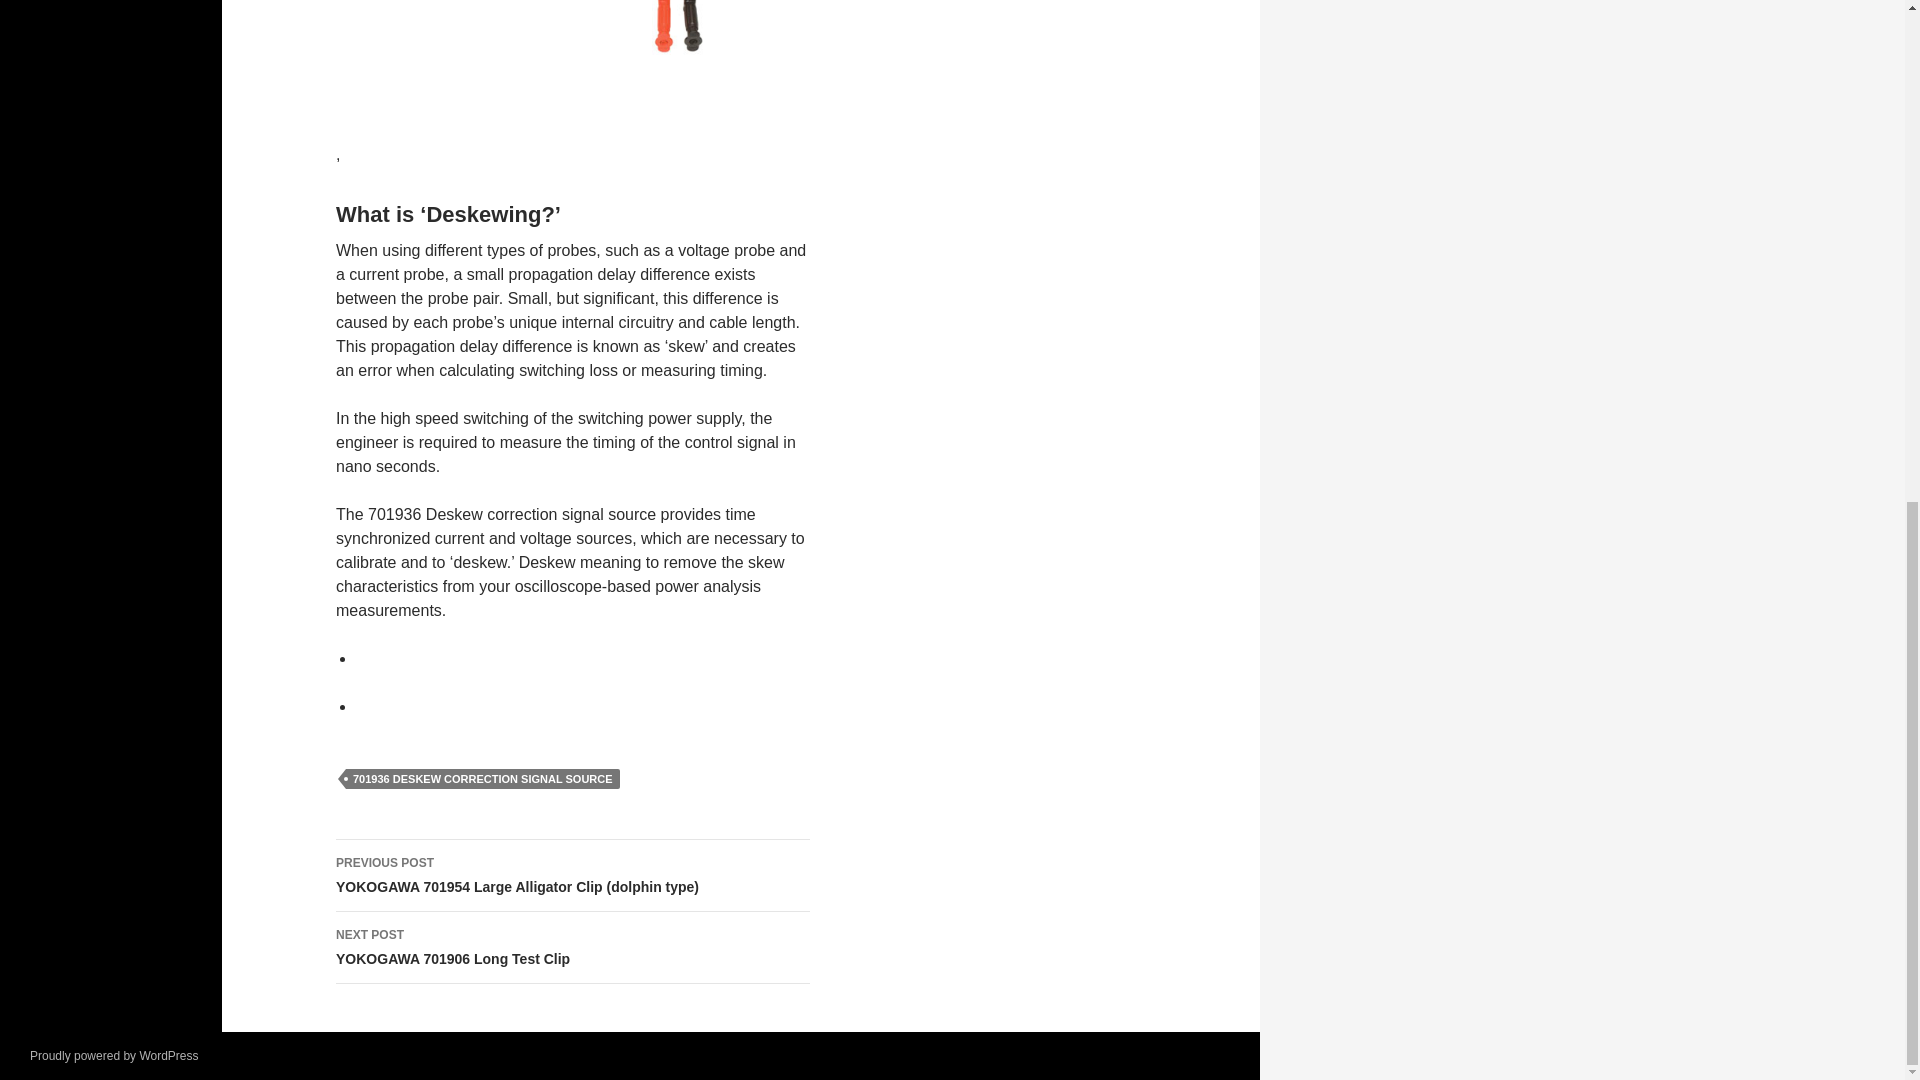 The width and height of the screenshot is (1920, 1080). Describe the element at coordinates (482, 778) in the screenshot. I see `701936 DESKEW CORRECTION SIGNAL SOURCE` at that location.